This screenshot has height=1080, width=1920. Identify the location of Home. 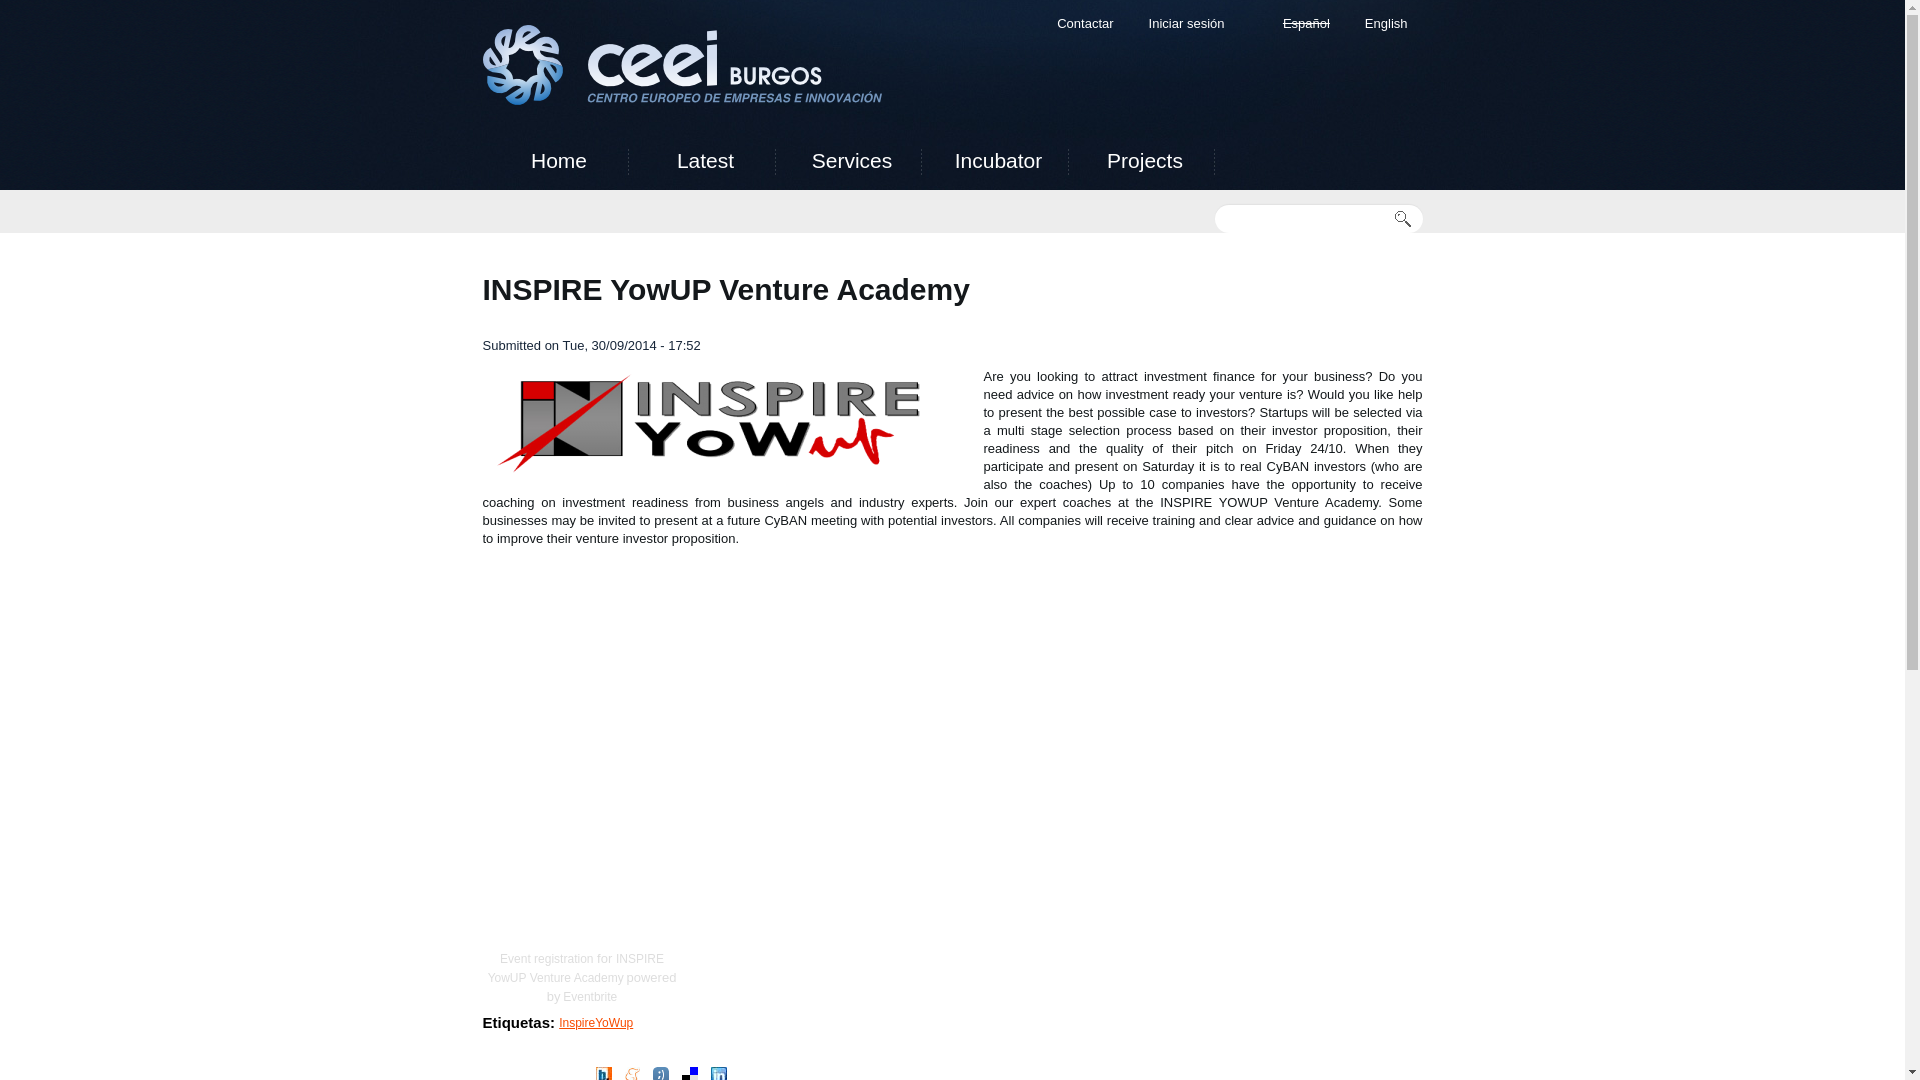
(681, 67).